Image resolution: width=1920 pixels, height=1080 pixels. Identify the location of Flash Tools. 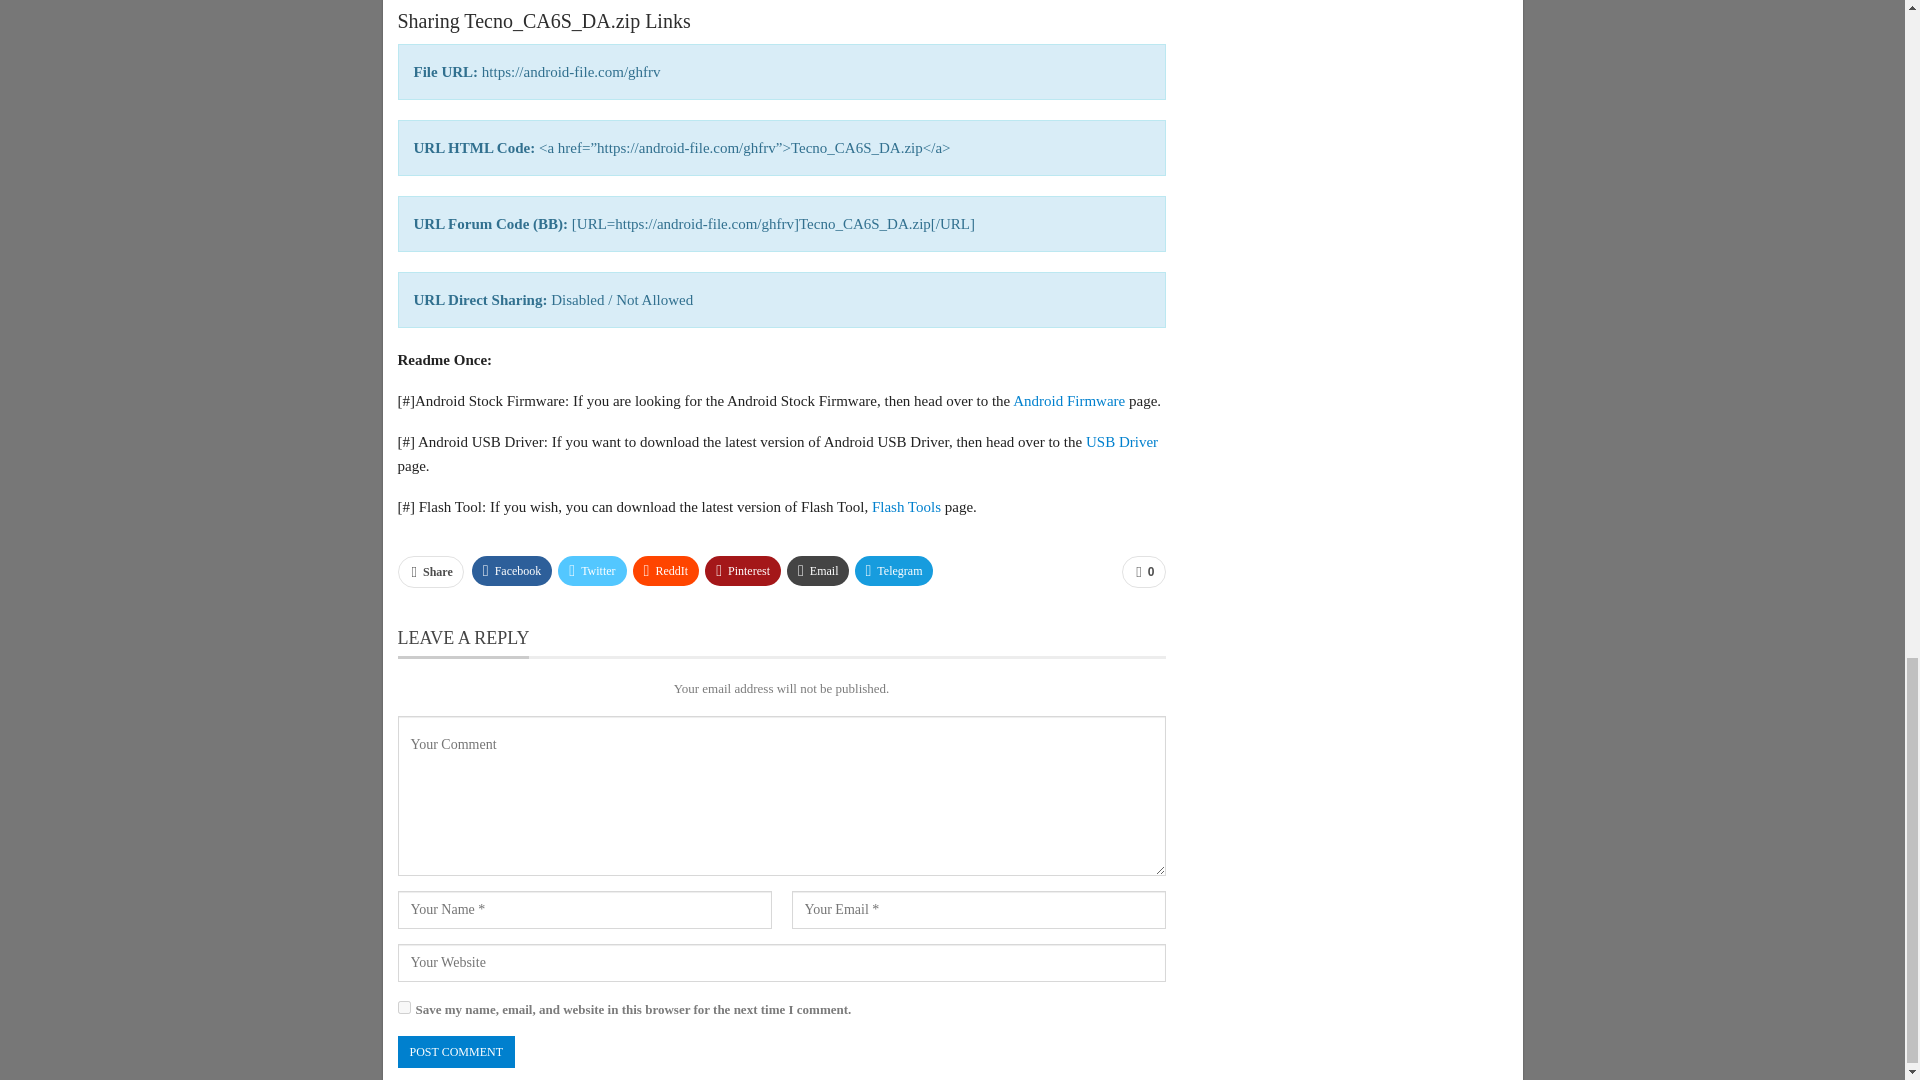
(906, 506).